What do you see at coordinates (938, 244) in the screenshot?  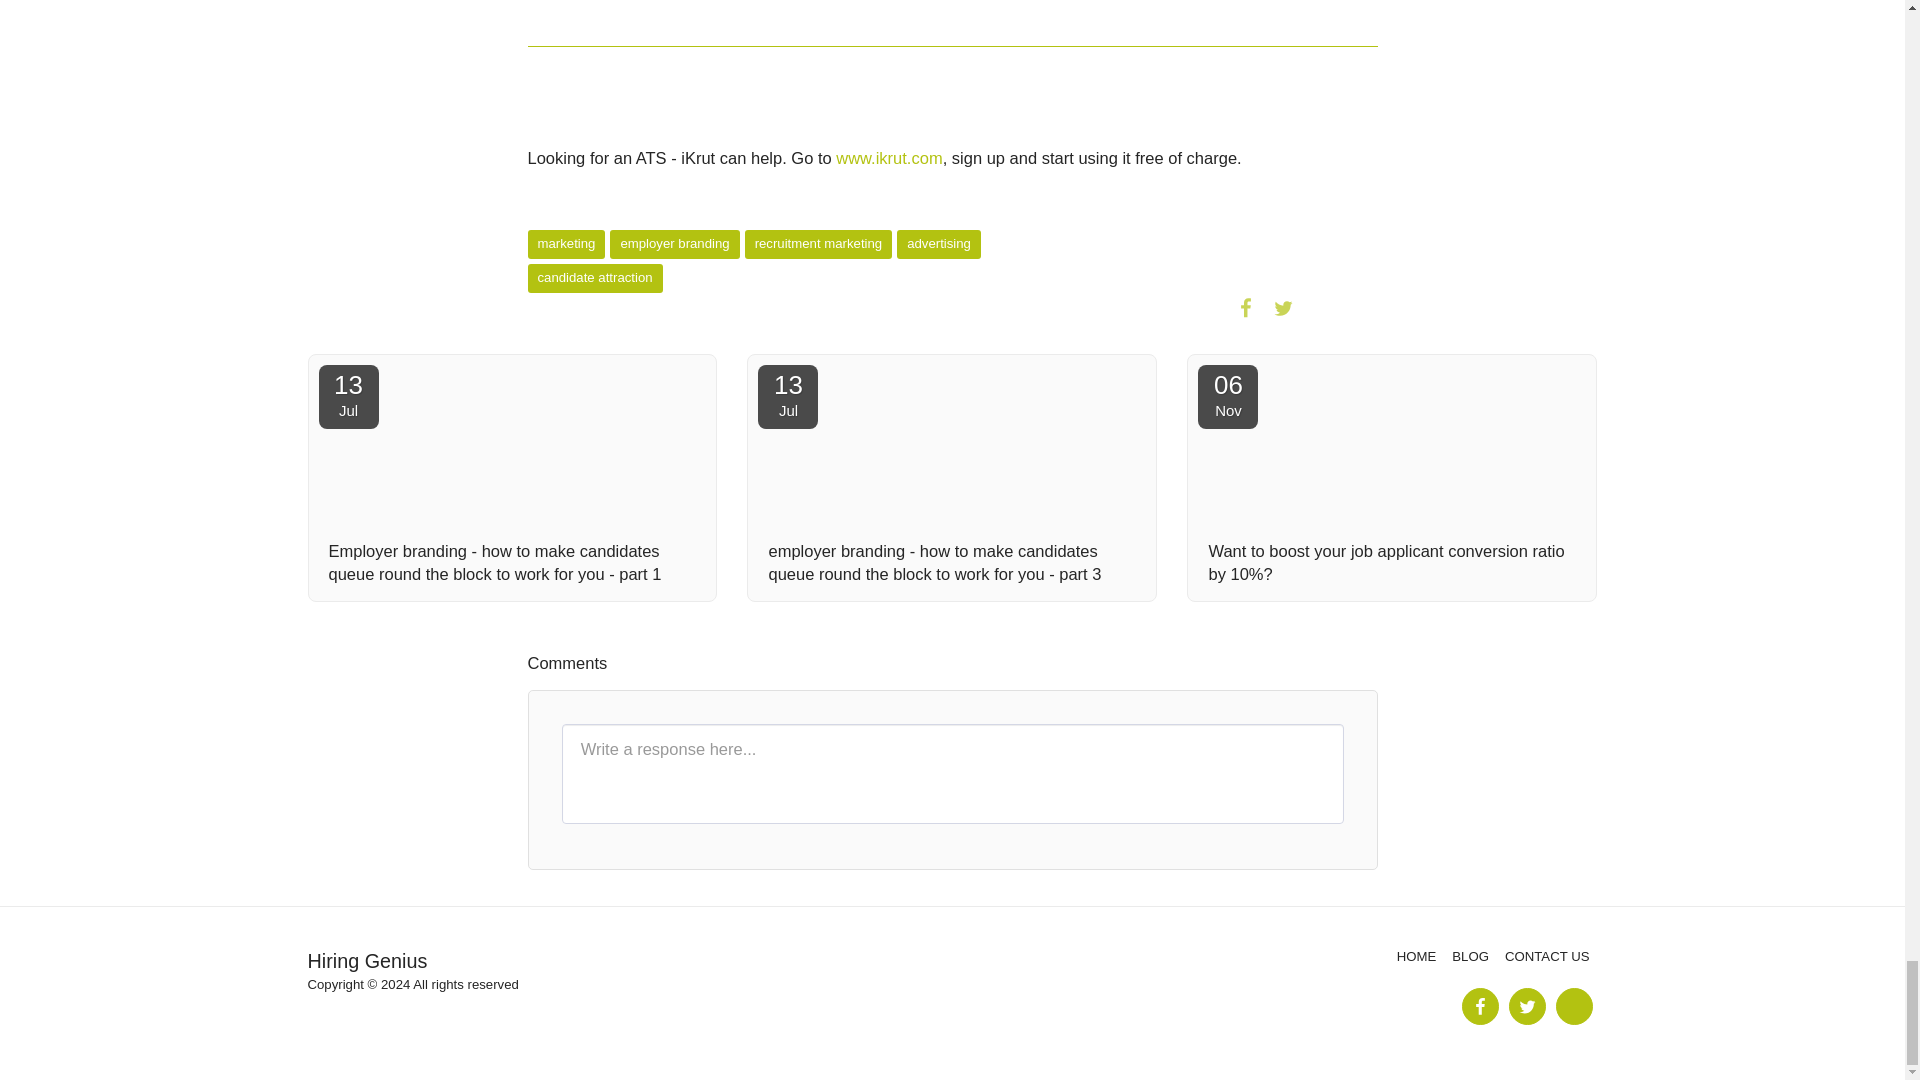 I see `advertising` at bounding box center [938, 244].